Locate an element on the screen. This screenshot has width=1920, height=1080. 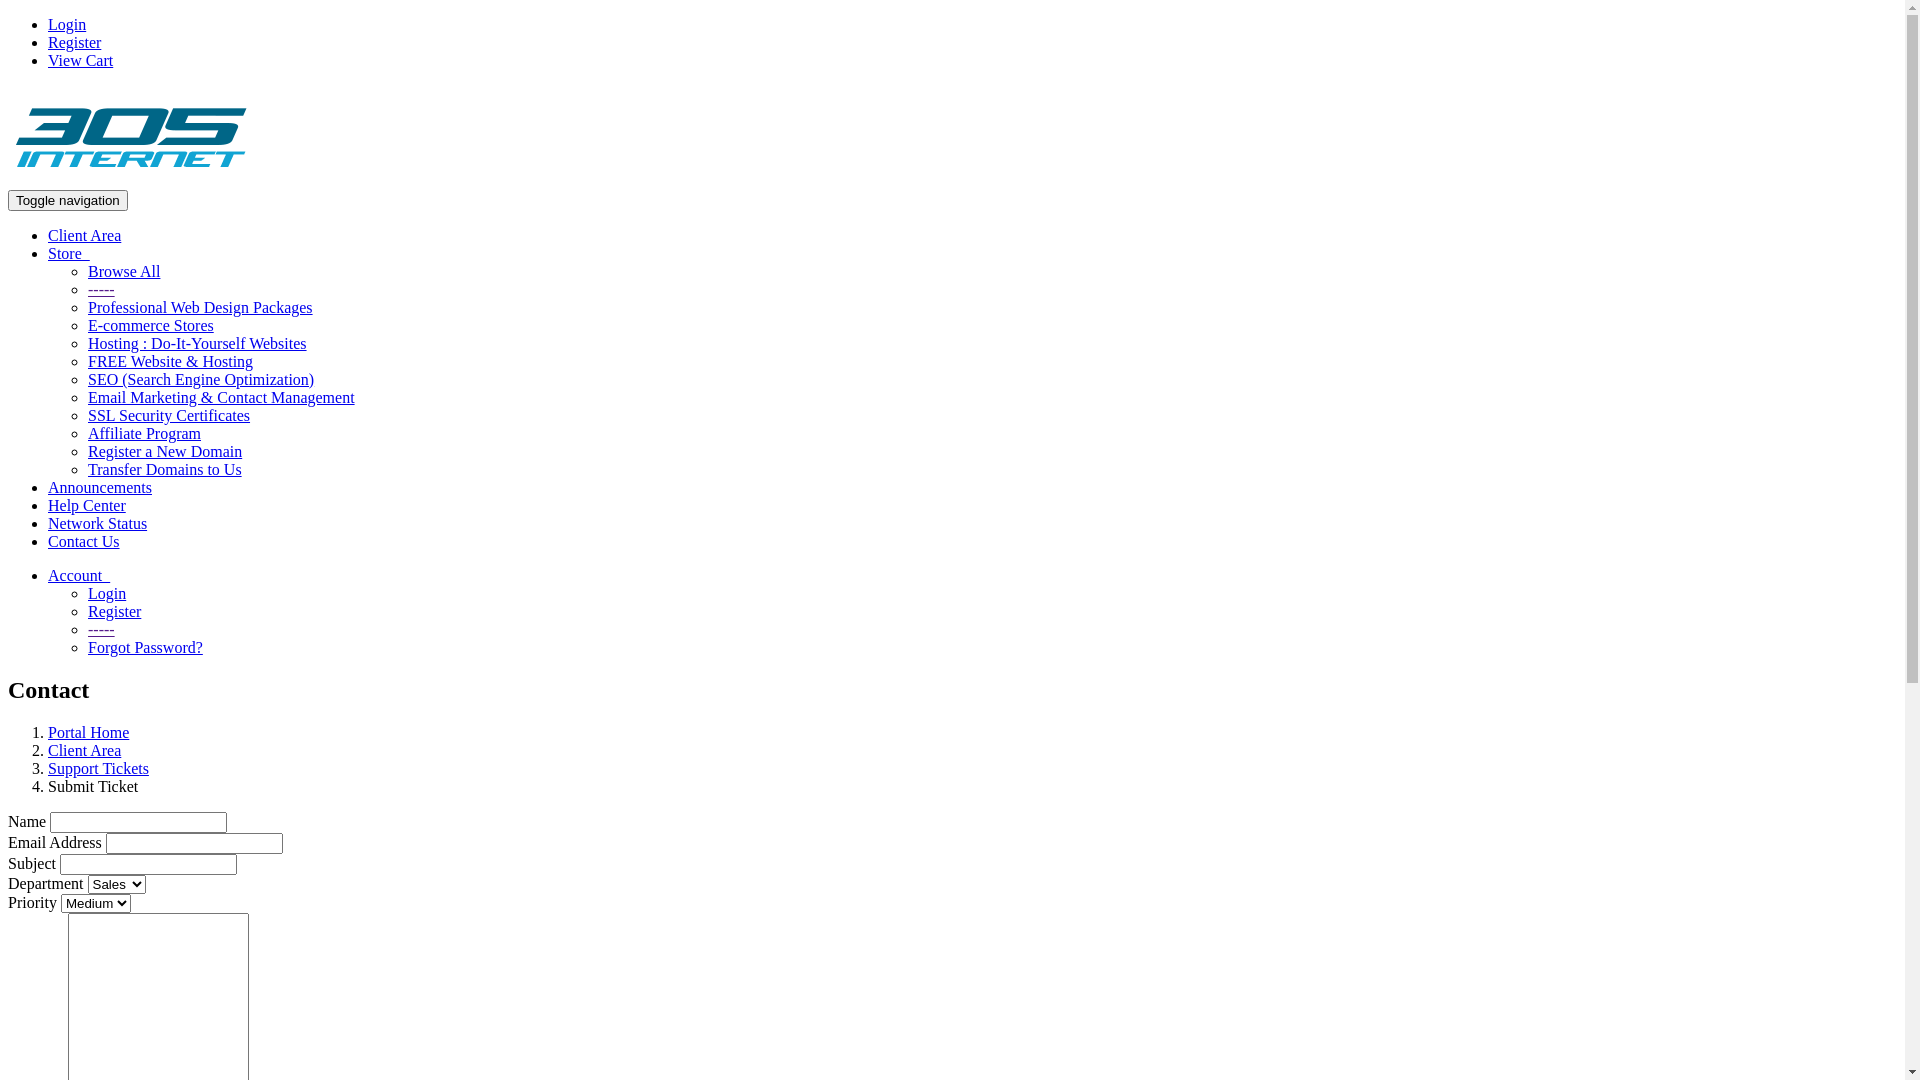
Portal Home is located at coordinates (88, 732).